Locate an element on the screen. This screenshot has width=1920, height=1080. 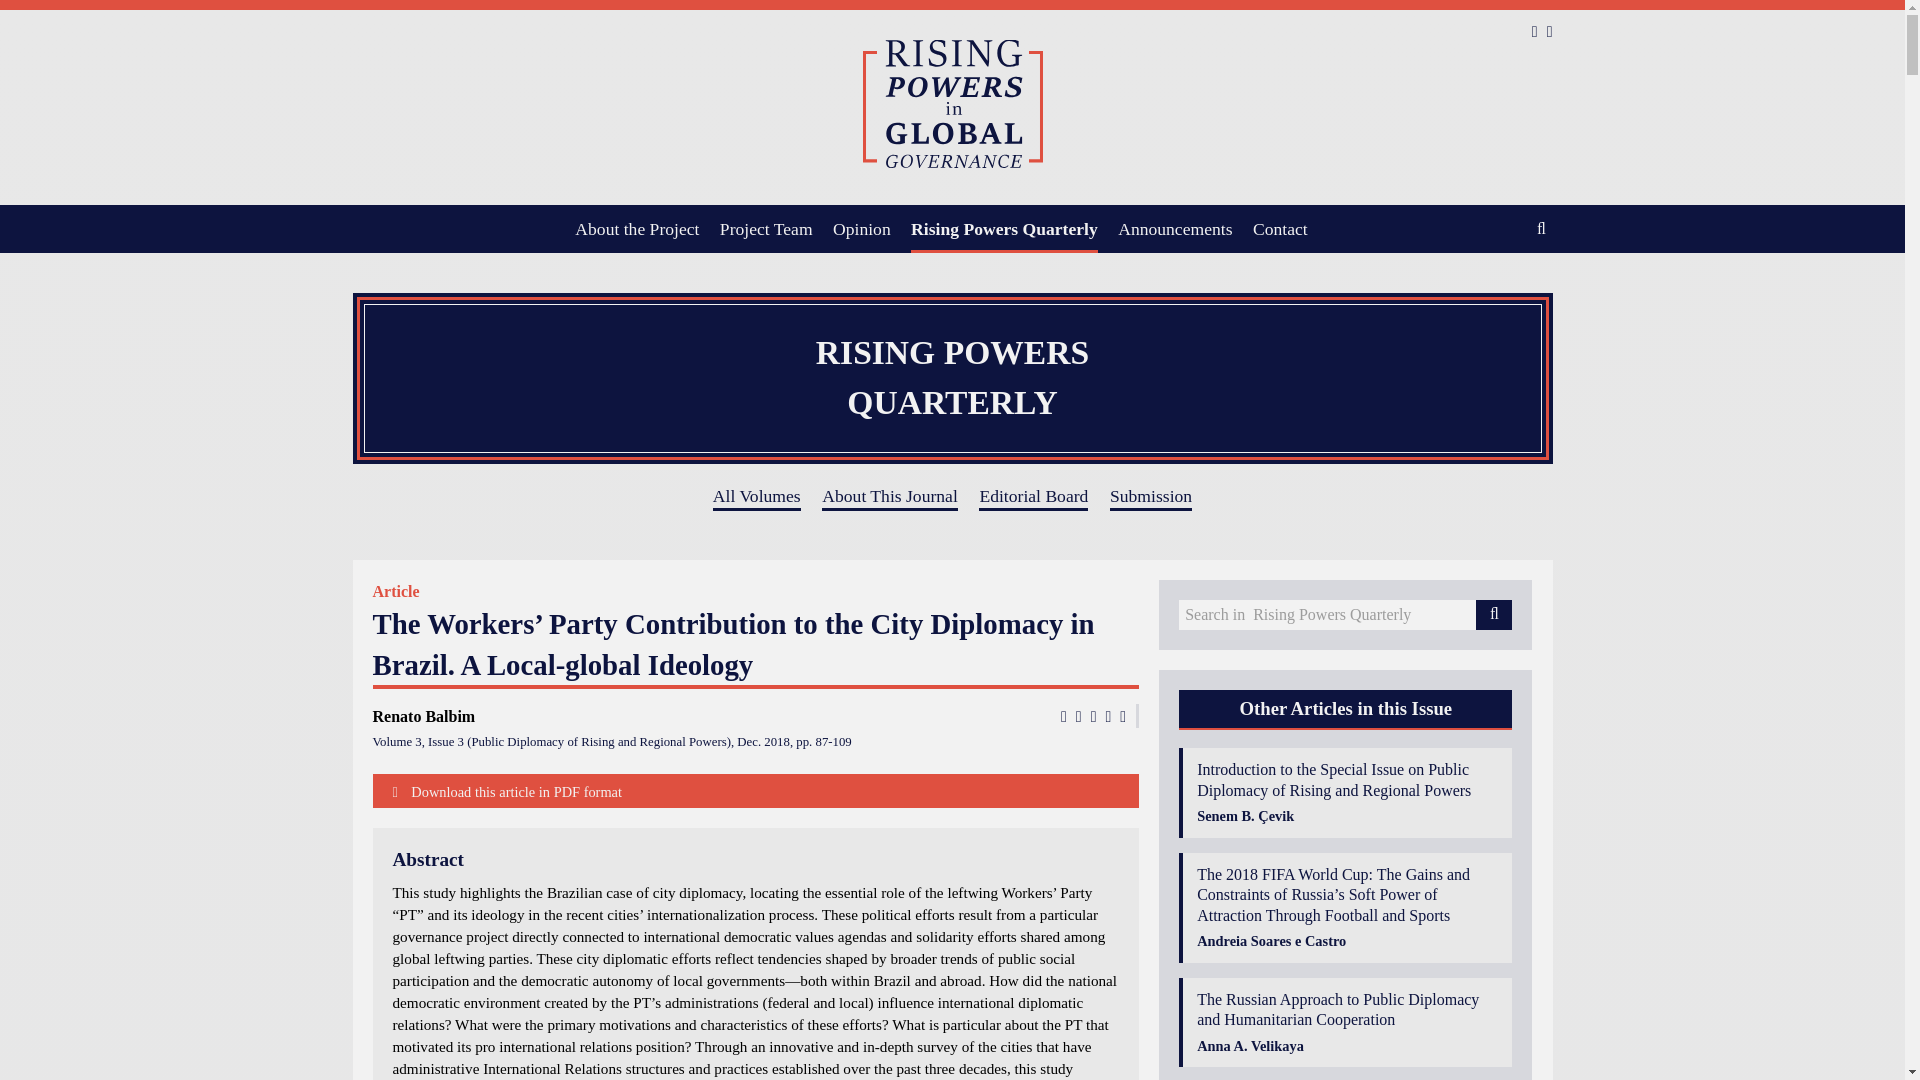
Opinion is located at coordinates (862, 228).